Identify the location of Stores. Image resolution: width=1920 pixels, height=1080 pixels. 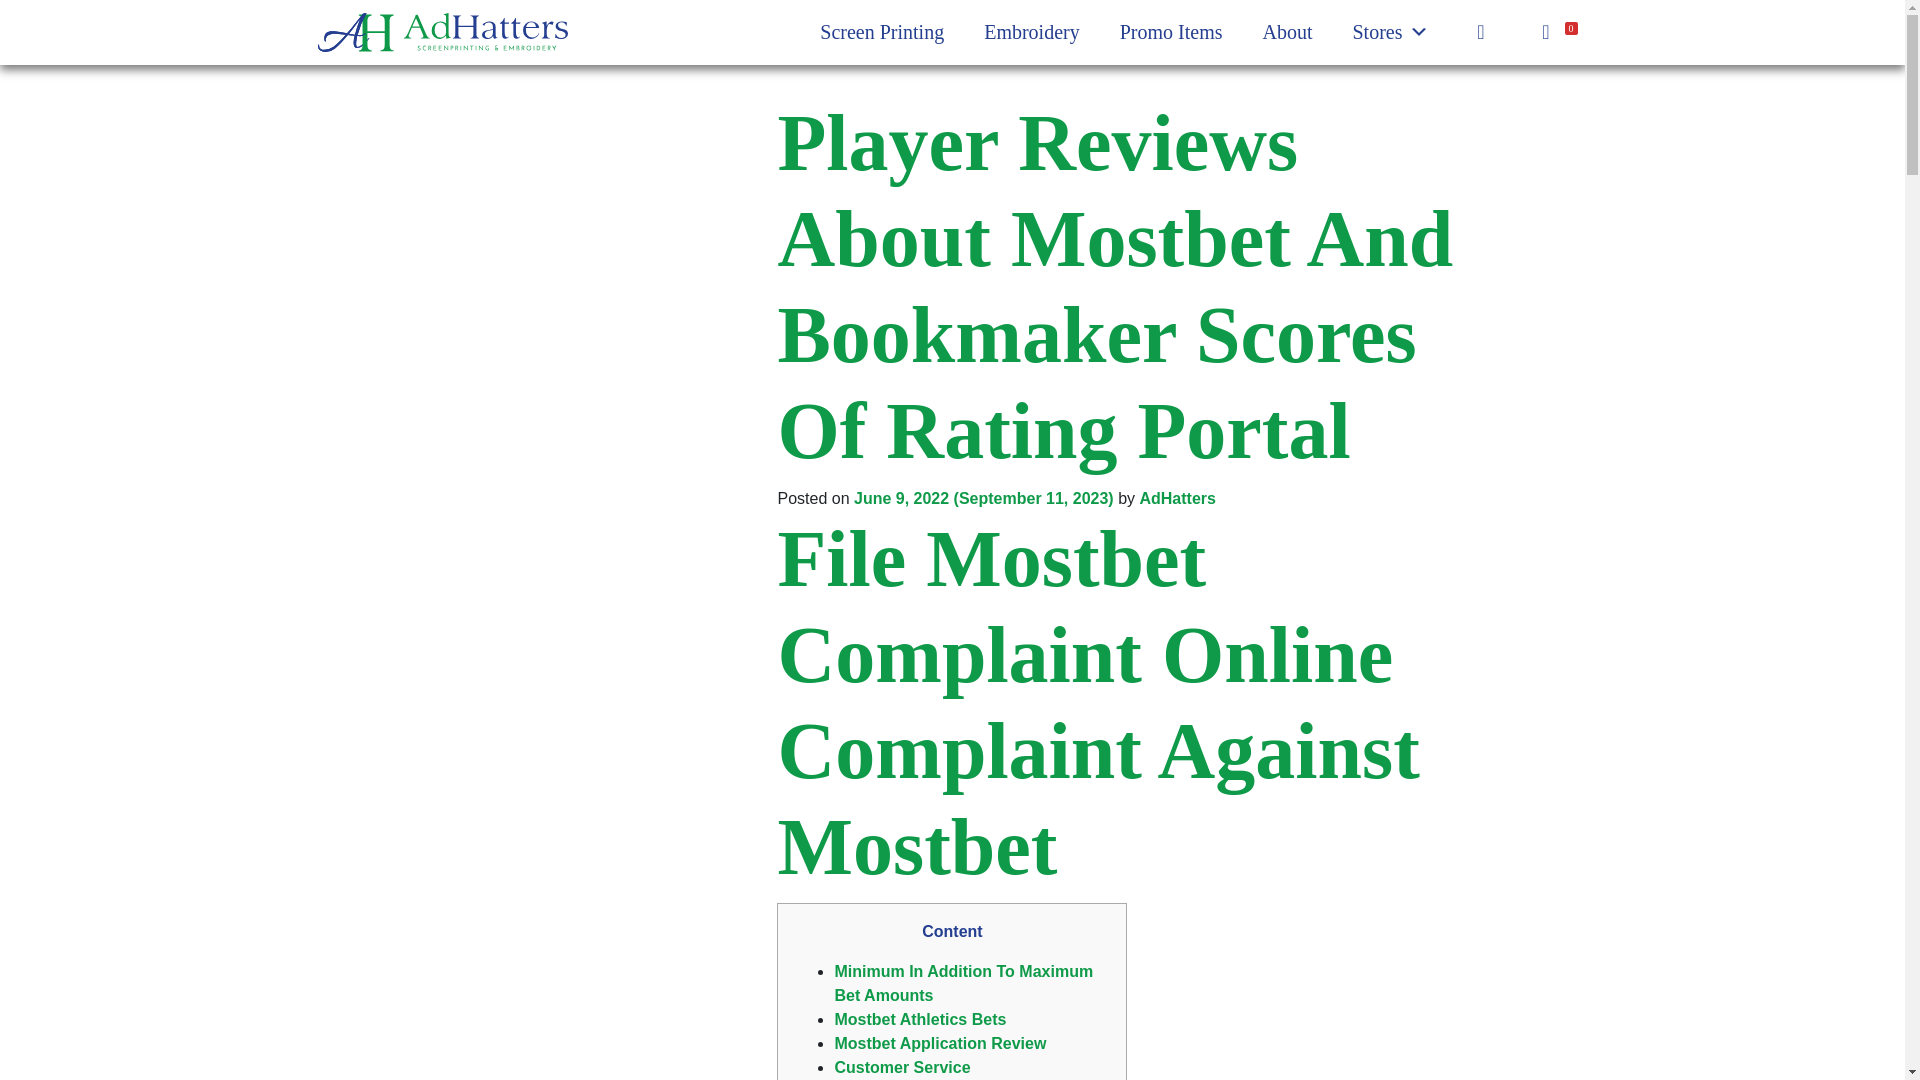
(1390, 31).